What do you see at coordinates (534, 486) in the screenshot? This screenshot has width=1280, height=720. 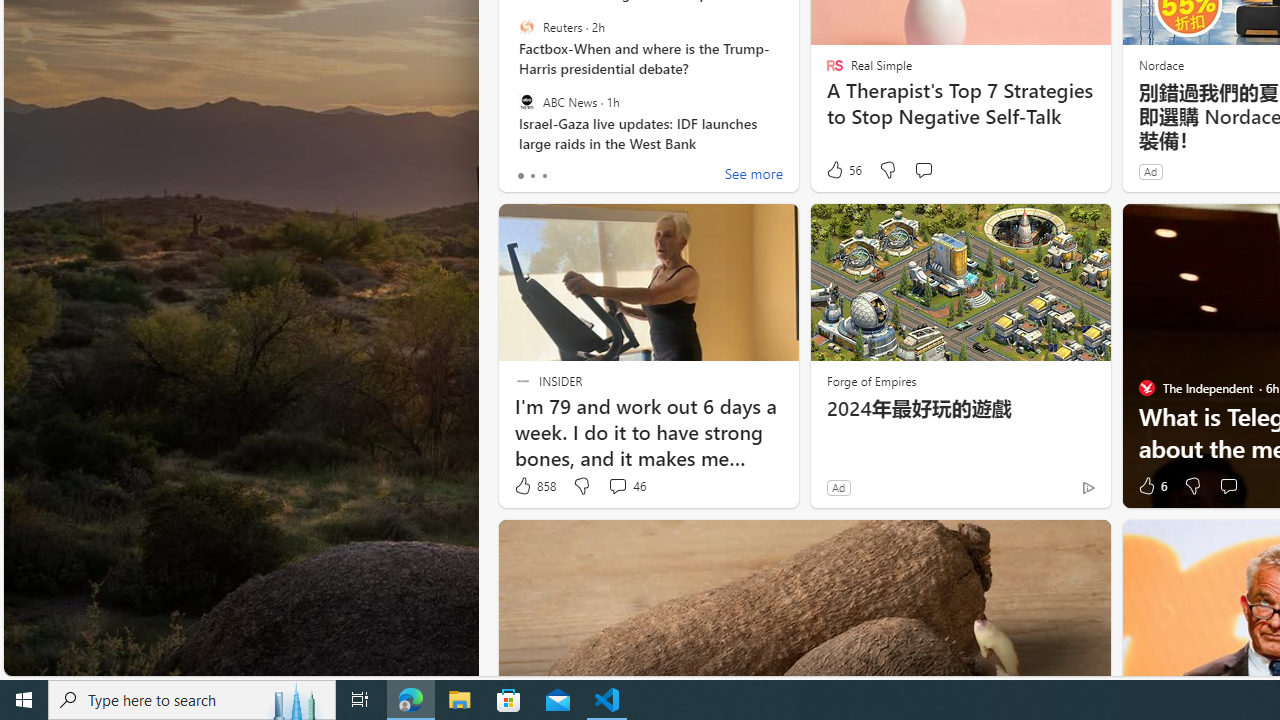 I see `858 Like` at bounding box center [534, 486].